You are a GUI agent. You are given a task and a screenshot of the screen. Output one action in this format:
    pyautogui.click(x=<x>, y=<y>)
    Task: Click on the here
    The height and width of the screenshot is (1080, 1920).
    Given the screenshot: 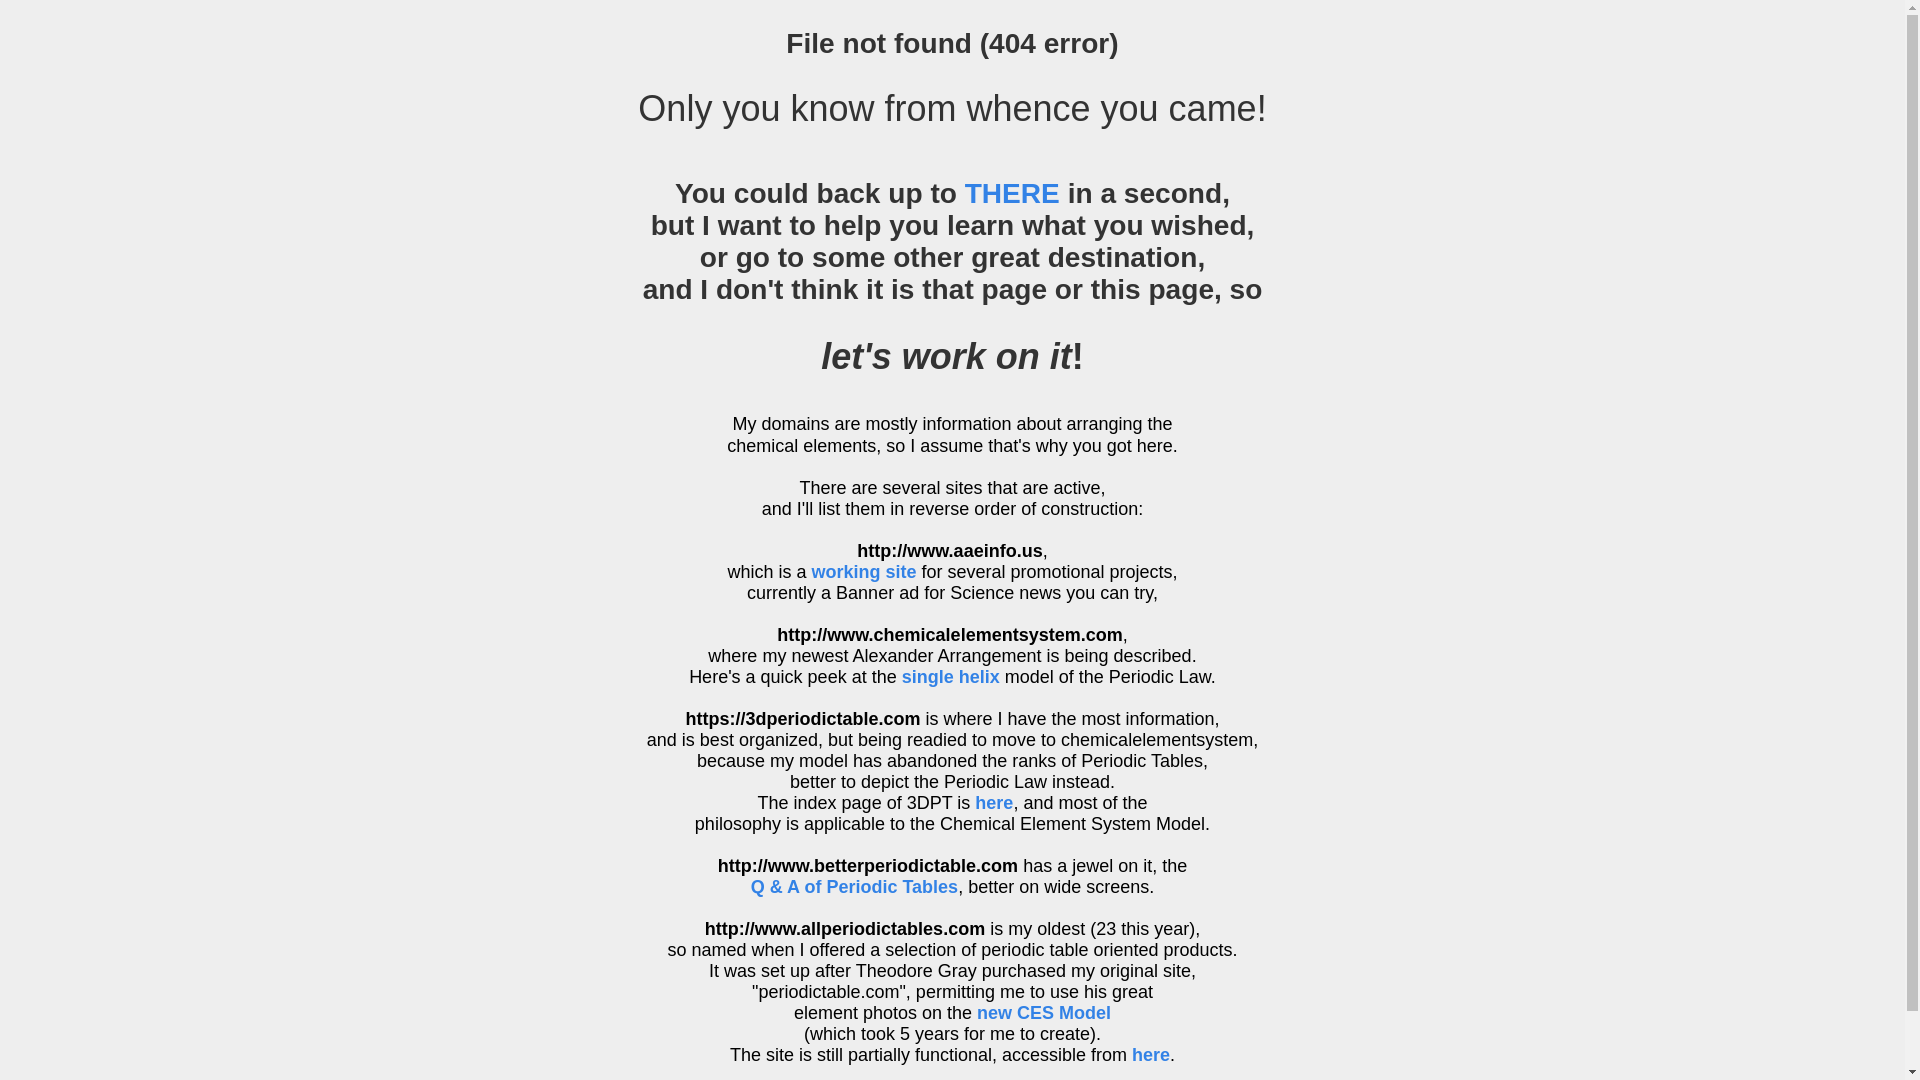 What is the action you would take?
    pyautogui.click(x=1151, y=1055)
    